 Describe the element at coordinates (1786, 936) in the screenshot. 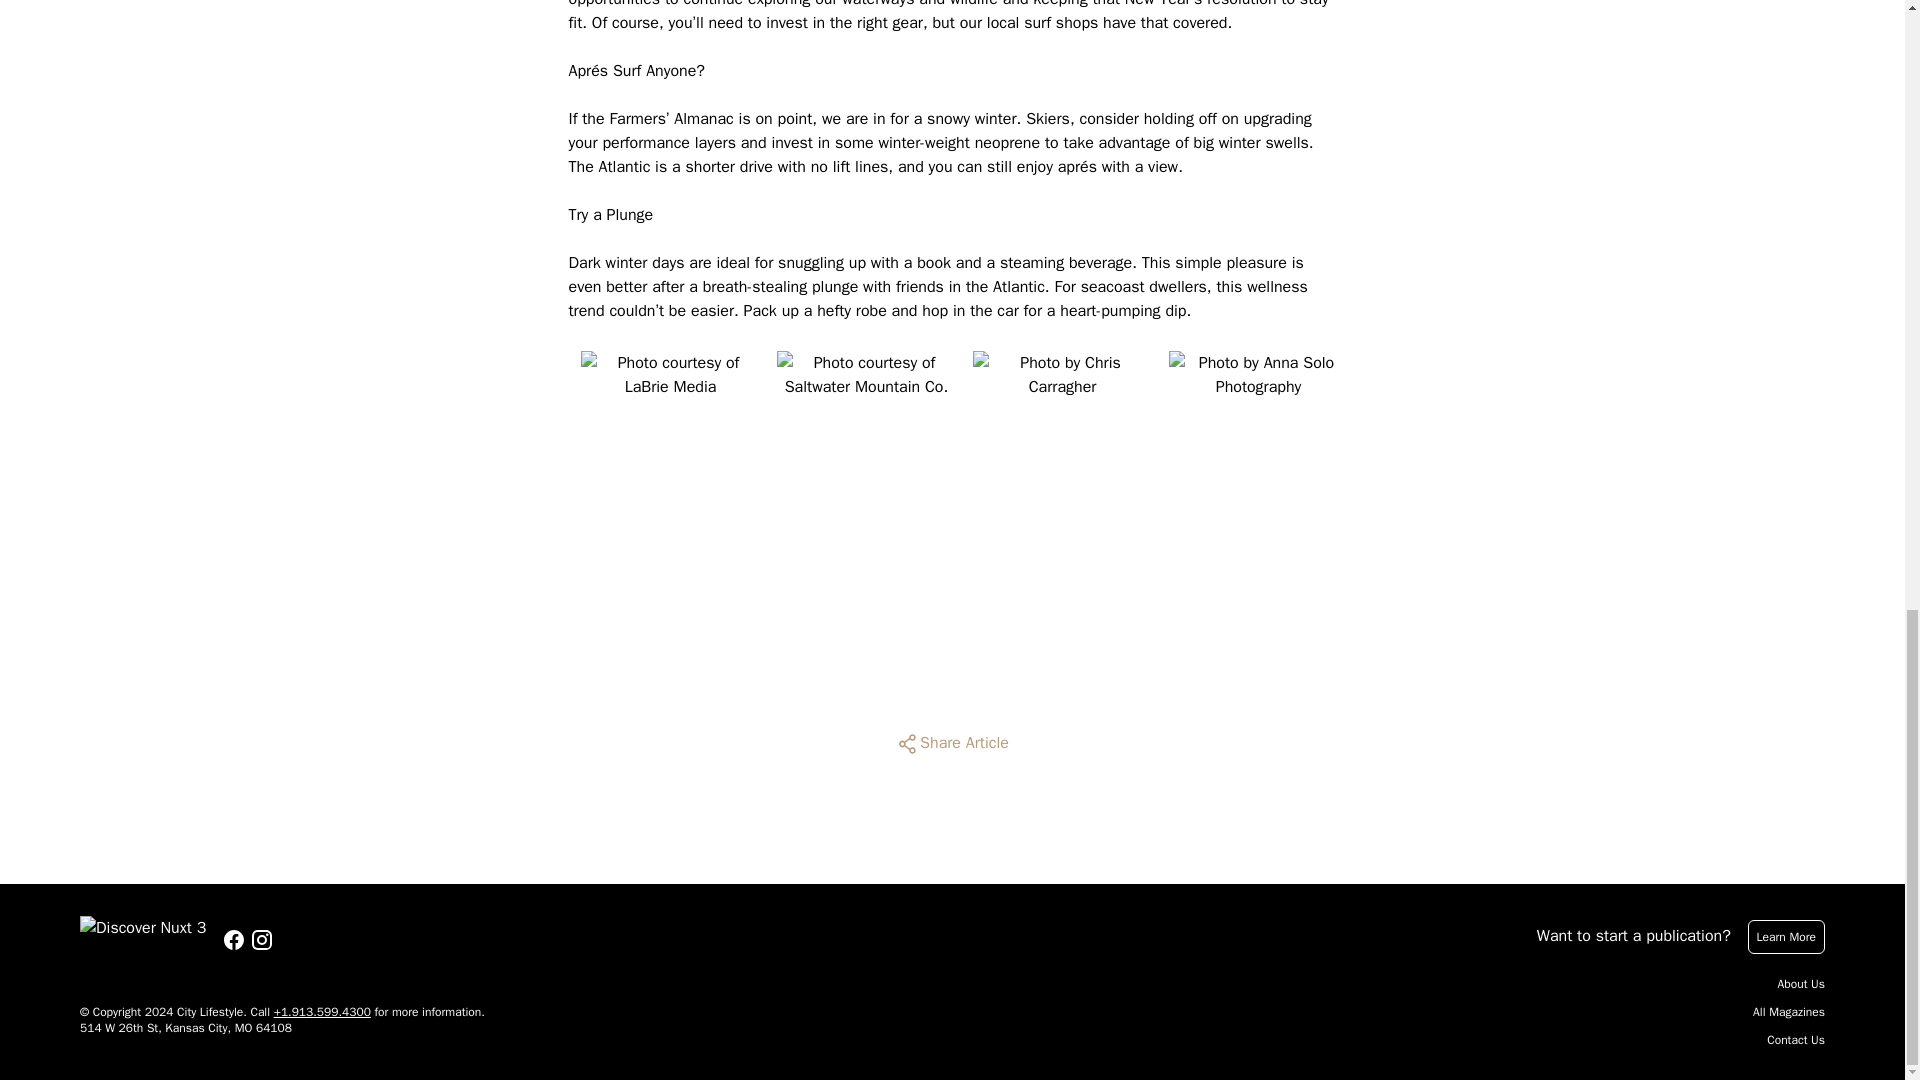

I see `Learn More` at that location.